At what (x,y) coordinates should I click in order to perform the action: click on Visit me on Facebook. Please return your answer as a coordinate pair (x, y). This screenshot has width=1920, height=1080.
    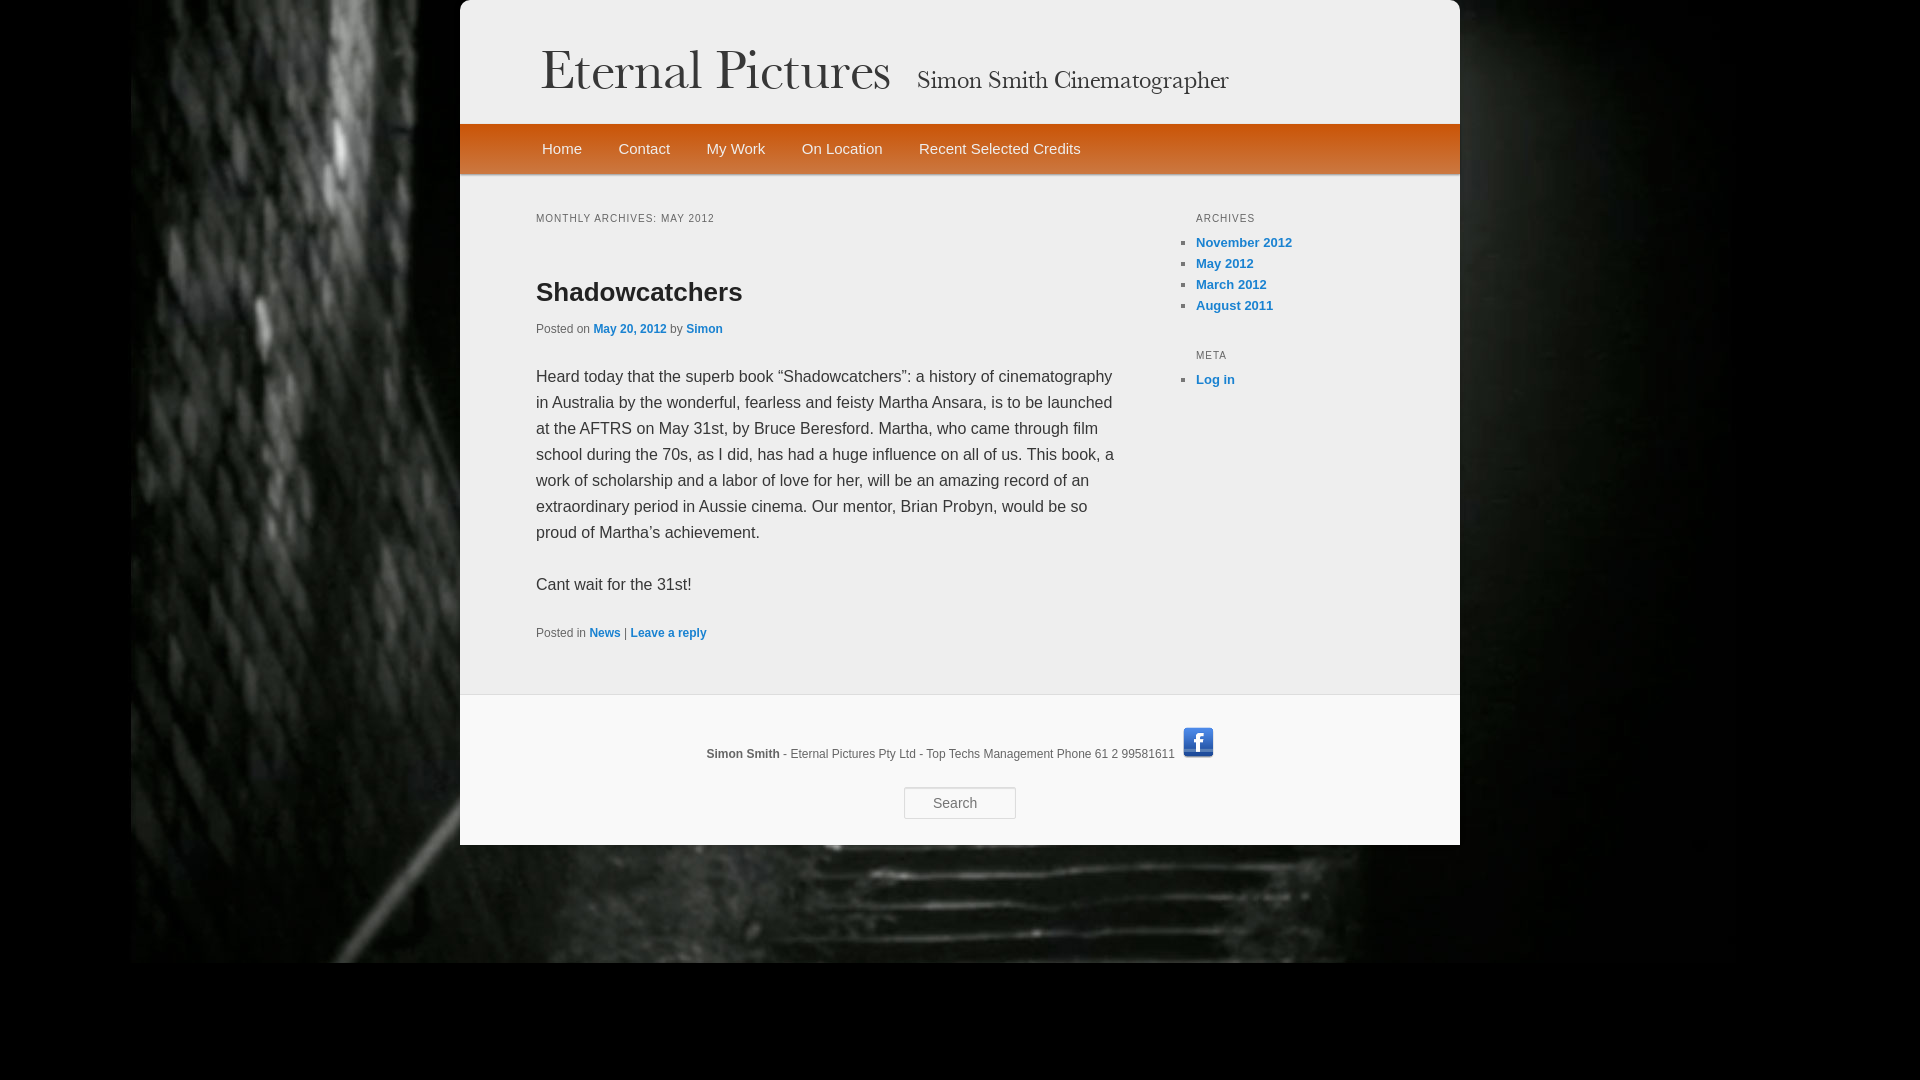
    Looking at the image, I should click on (1198, 742).